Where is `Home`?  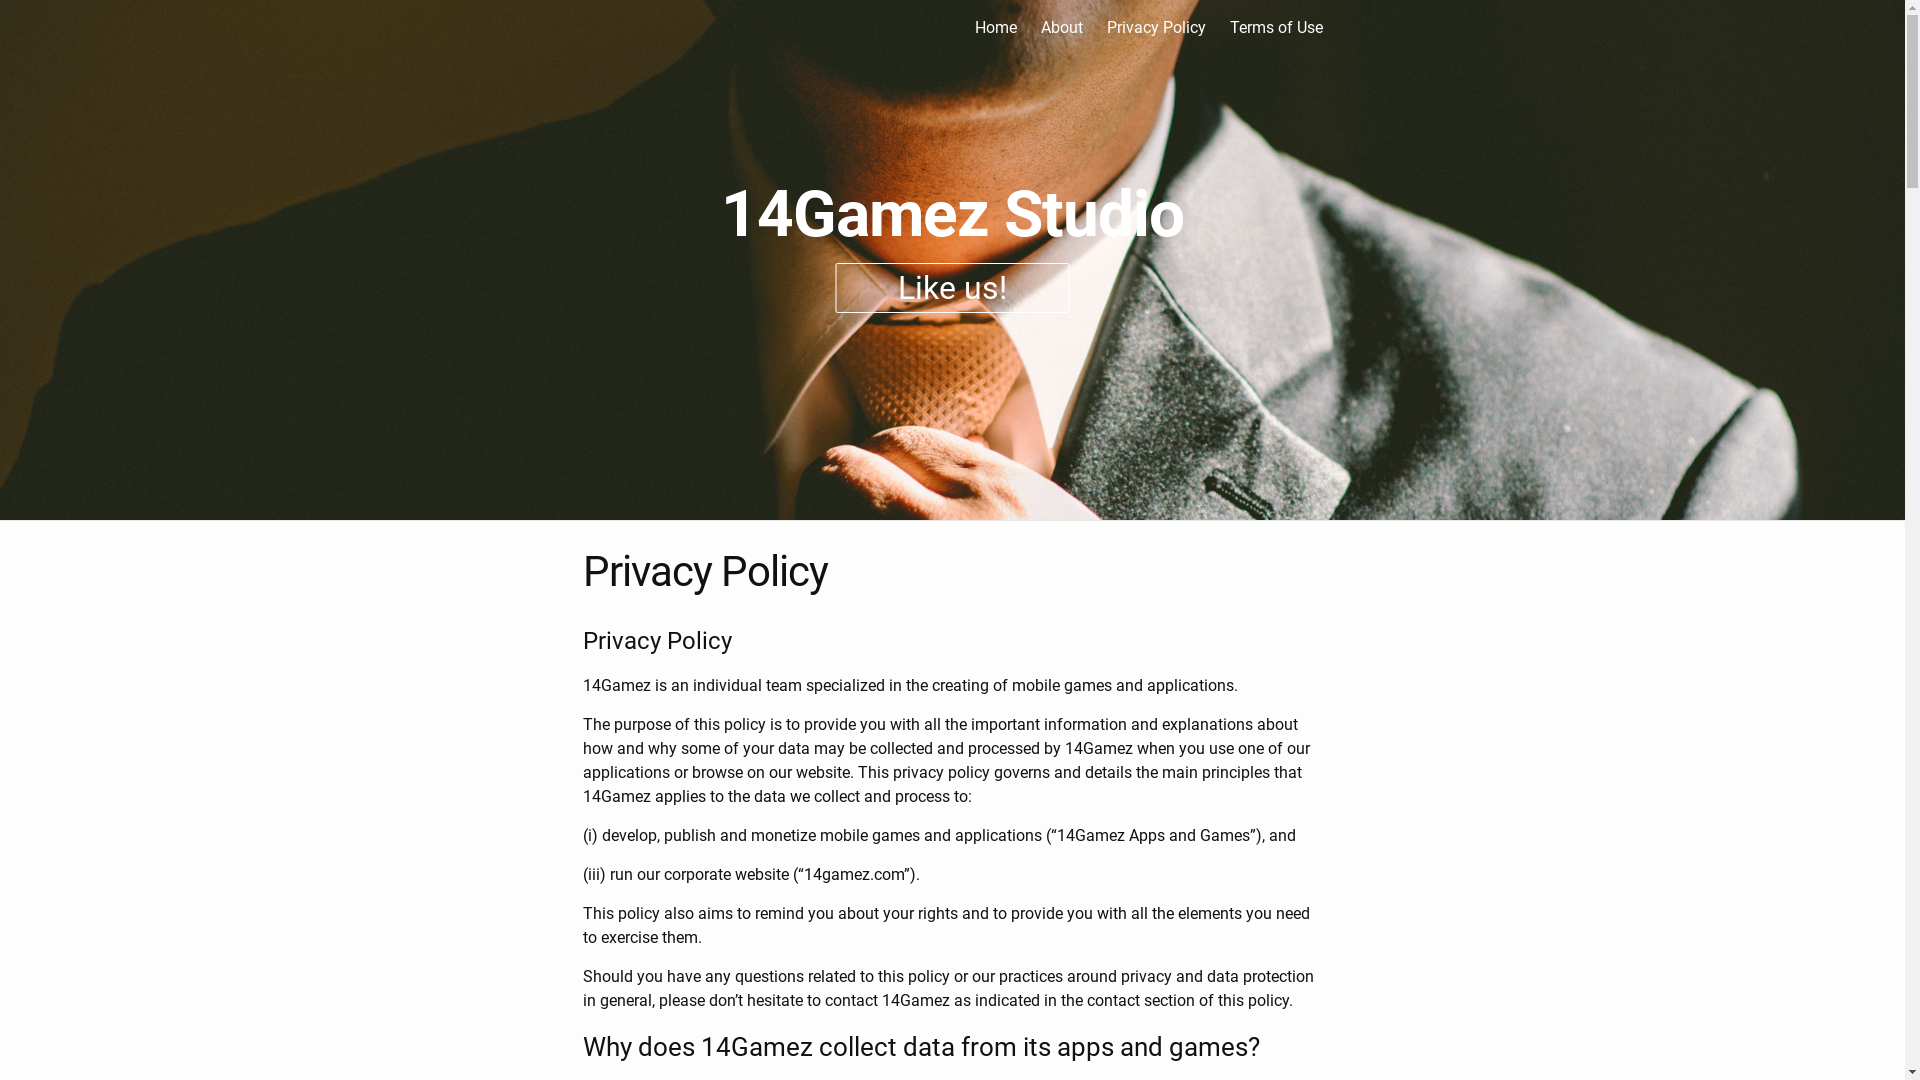 Home is located at coordinates (995, 28).